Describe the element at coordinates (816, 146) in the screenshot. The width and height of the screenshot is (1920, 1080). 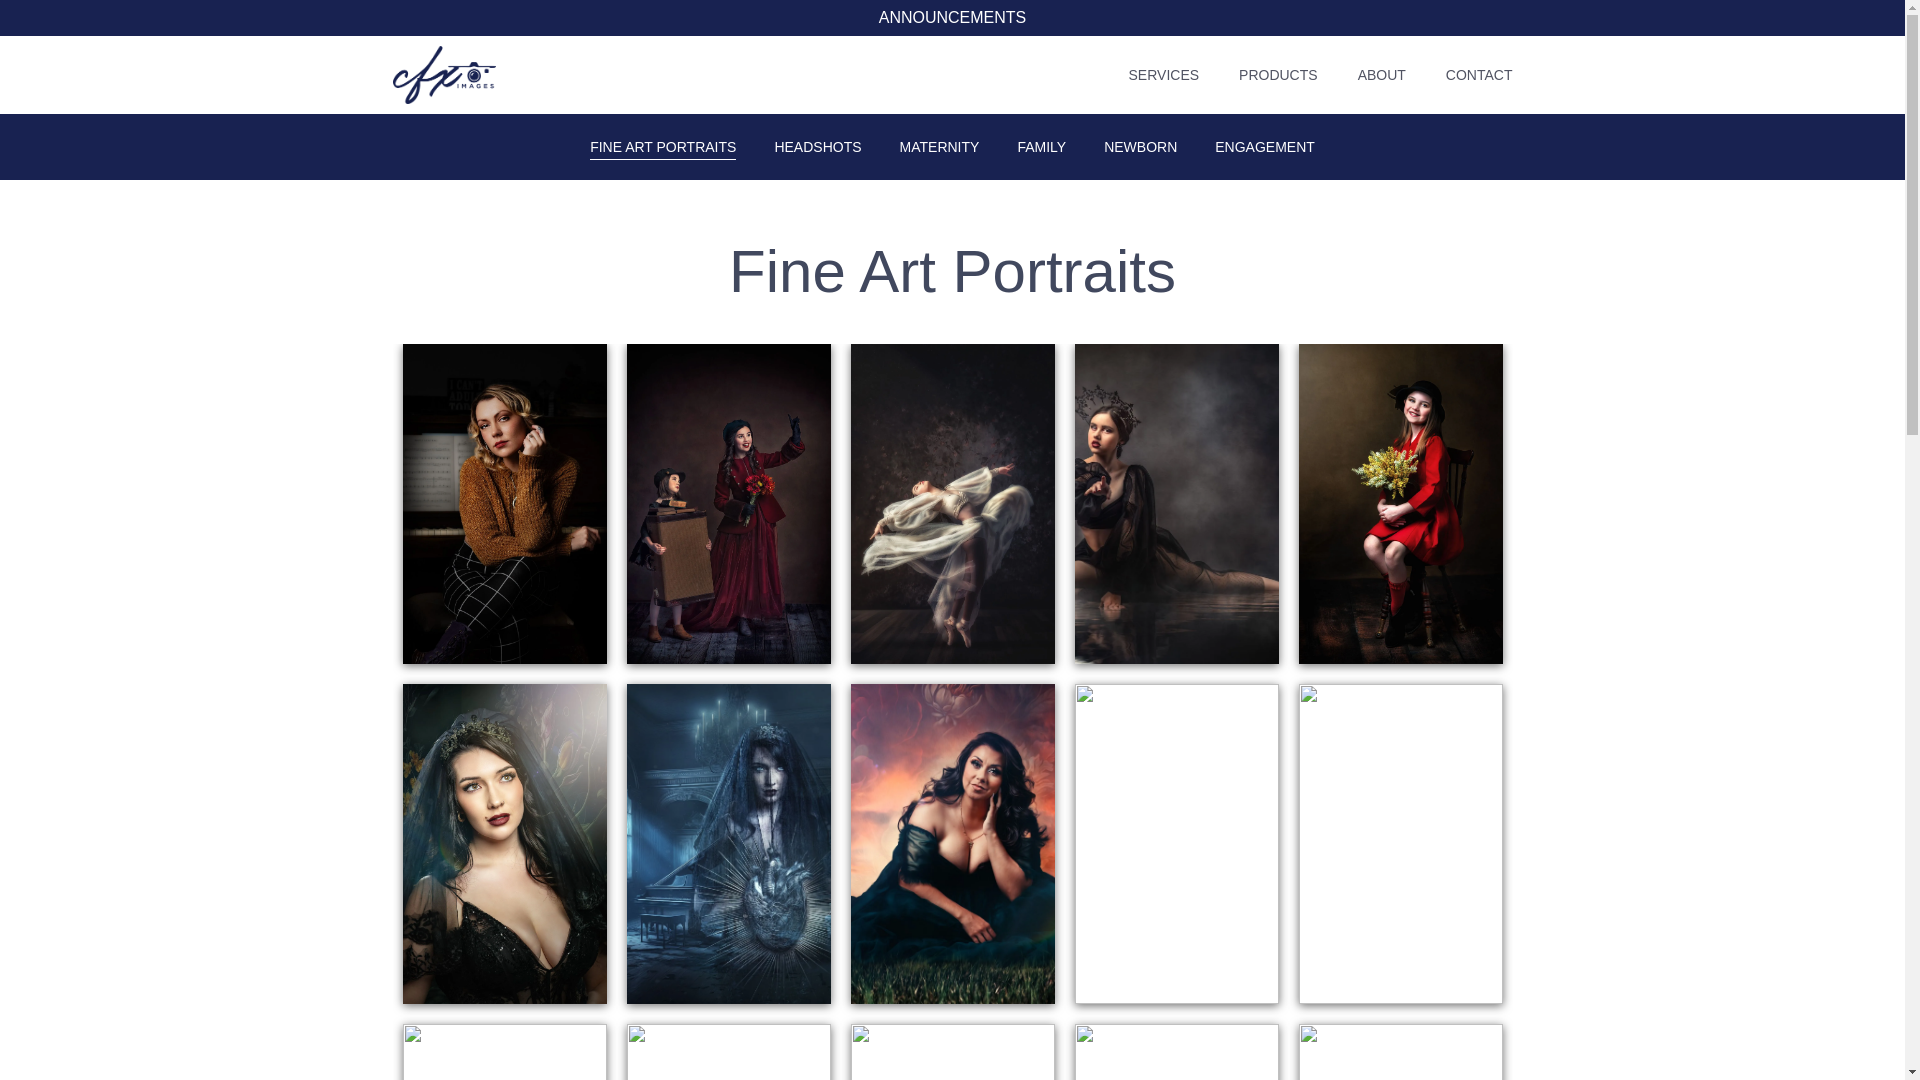
I see `HEADSHOTS` at that location.